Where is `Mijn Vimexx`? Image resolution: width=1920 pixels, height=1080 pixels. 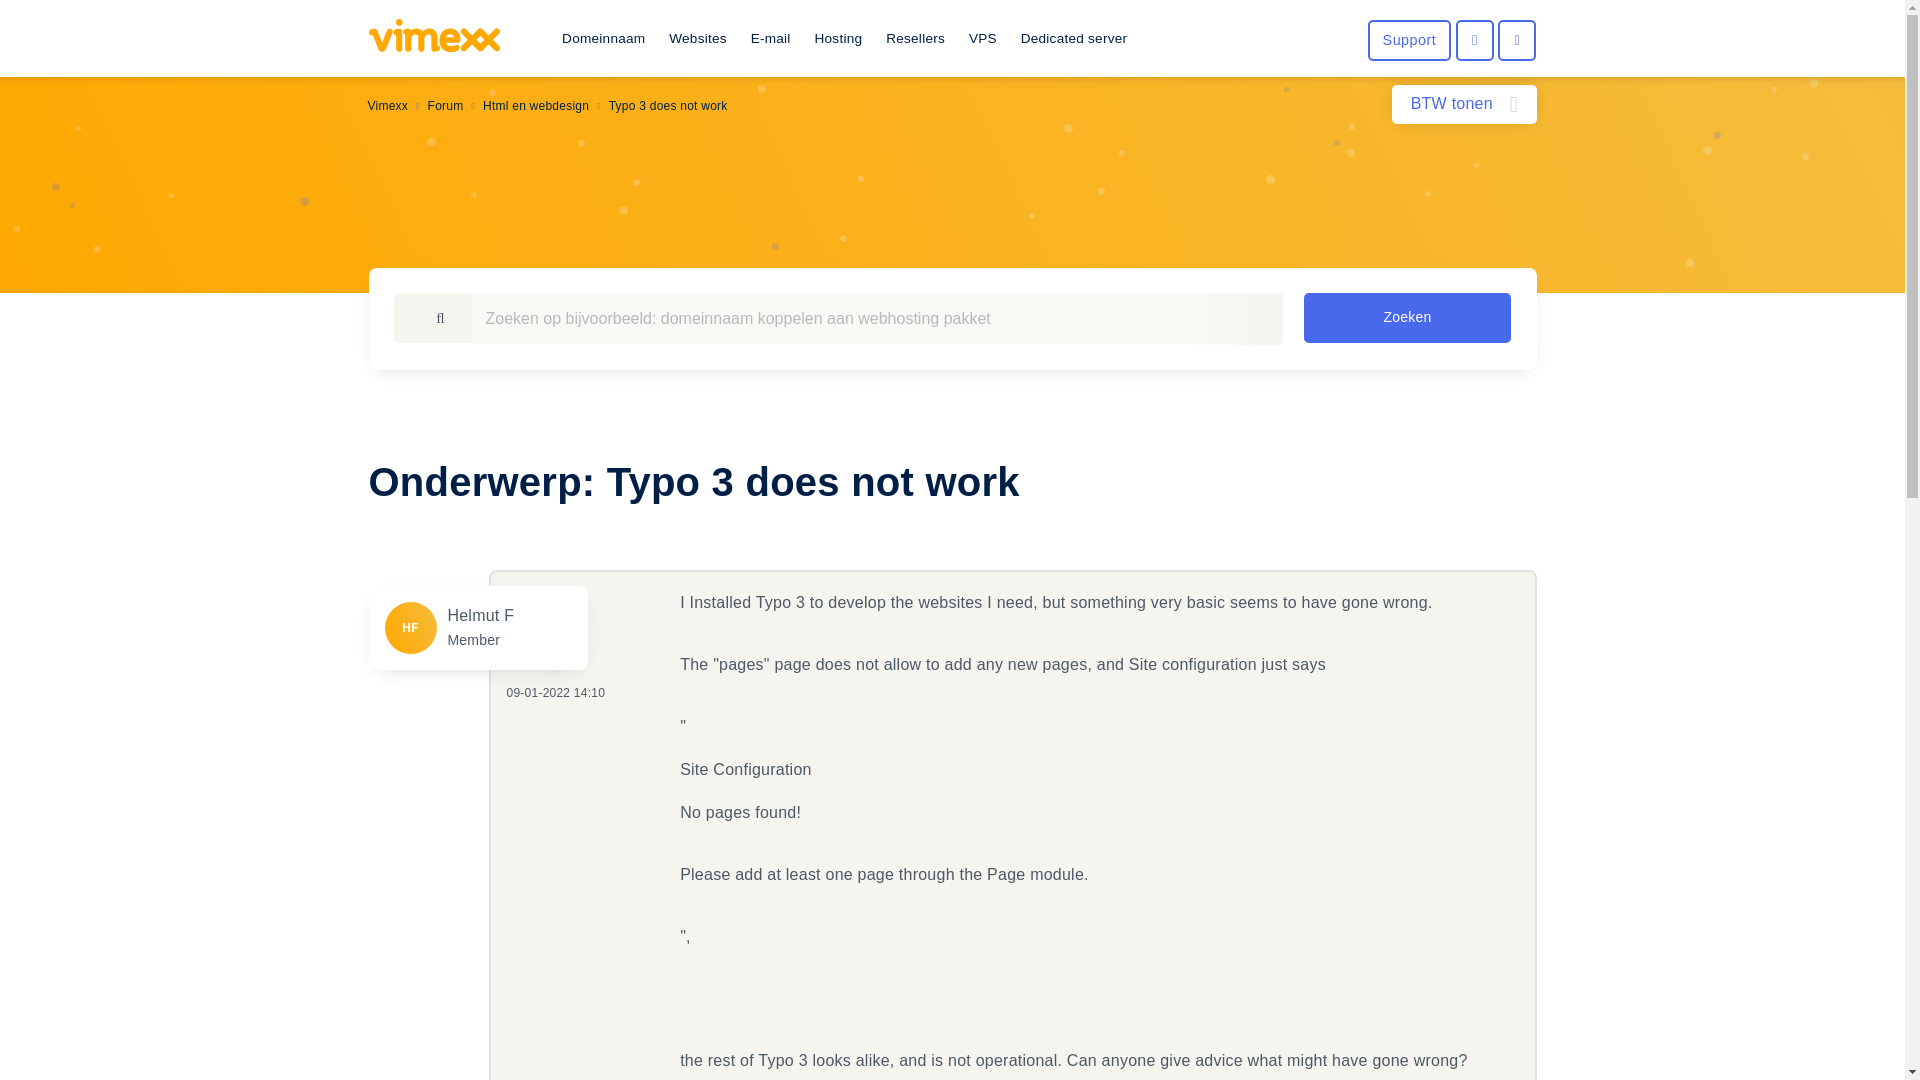
Mijn Vimexx is located at coordinates (1474, 40).